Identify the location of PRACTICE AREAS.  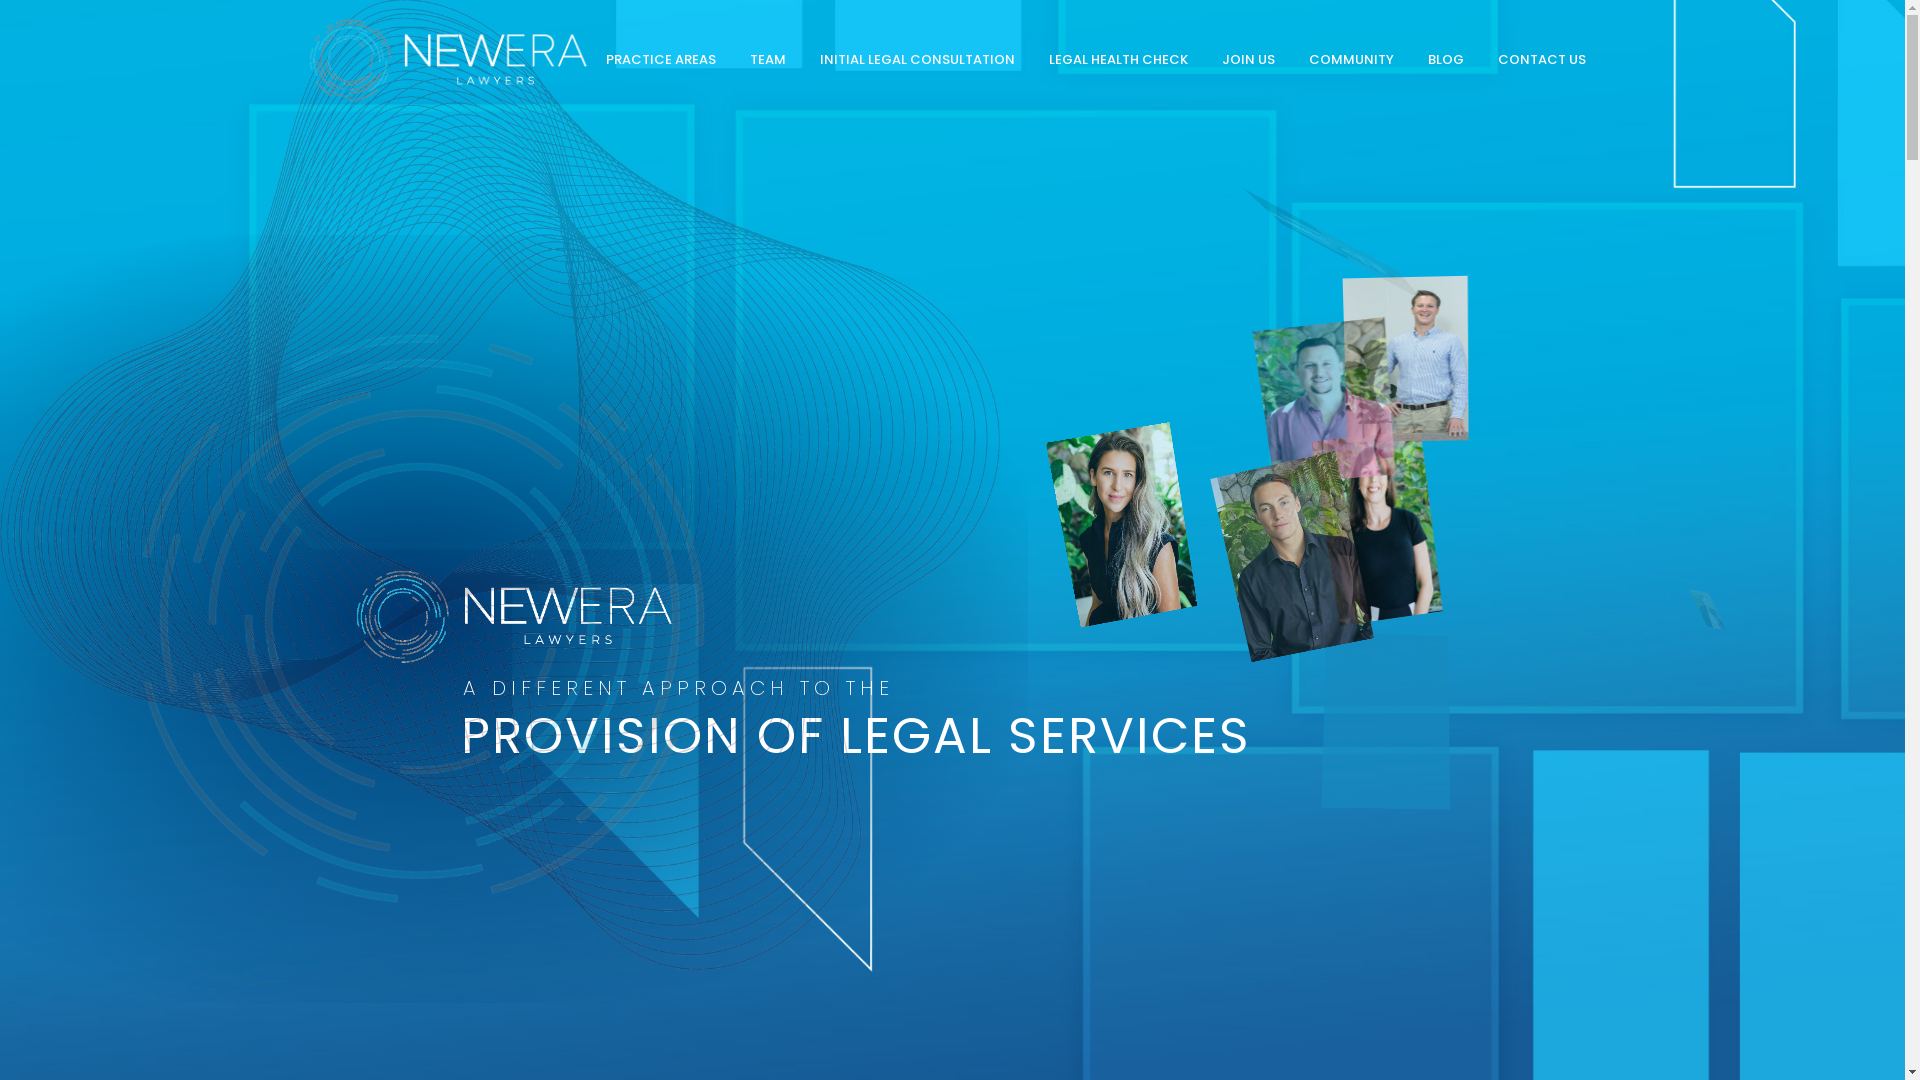
(660, 60).